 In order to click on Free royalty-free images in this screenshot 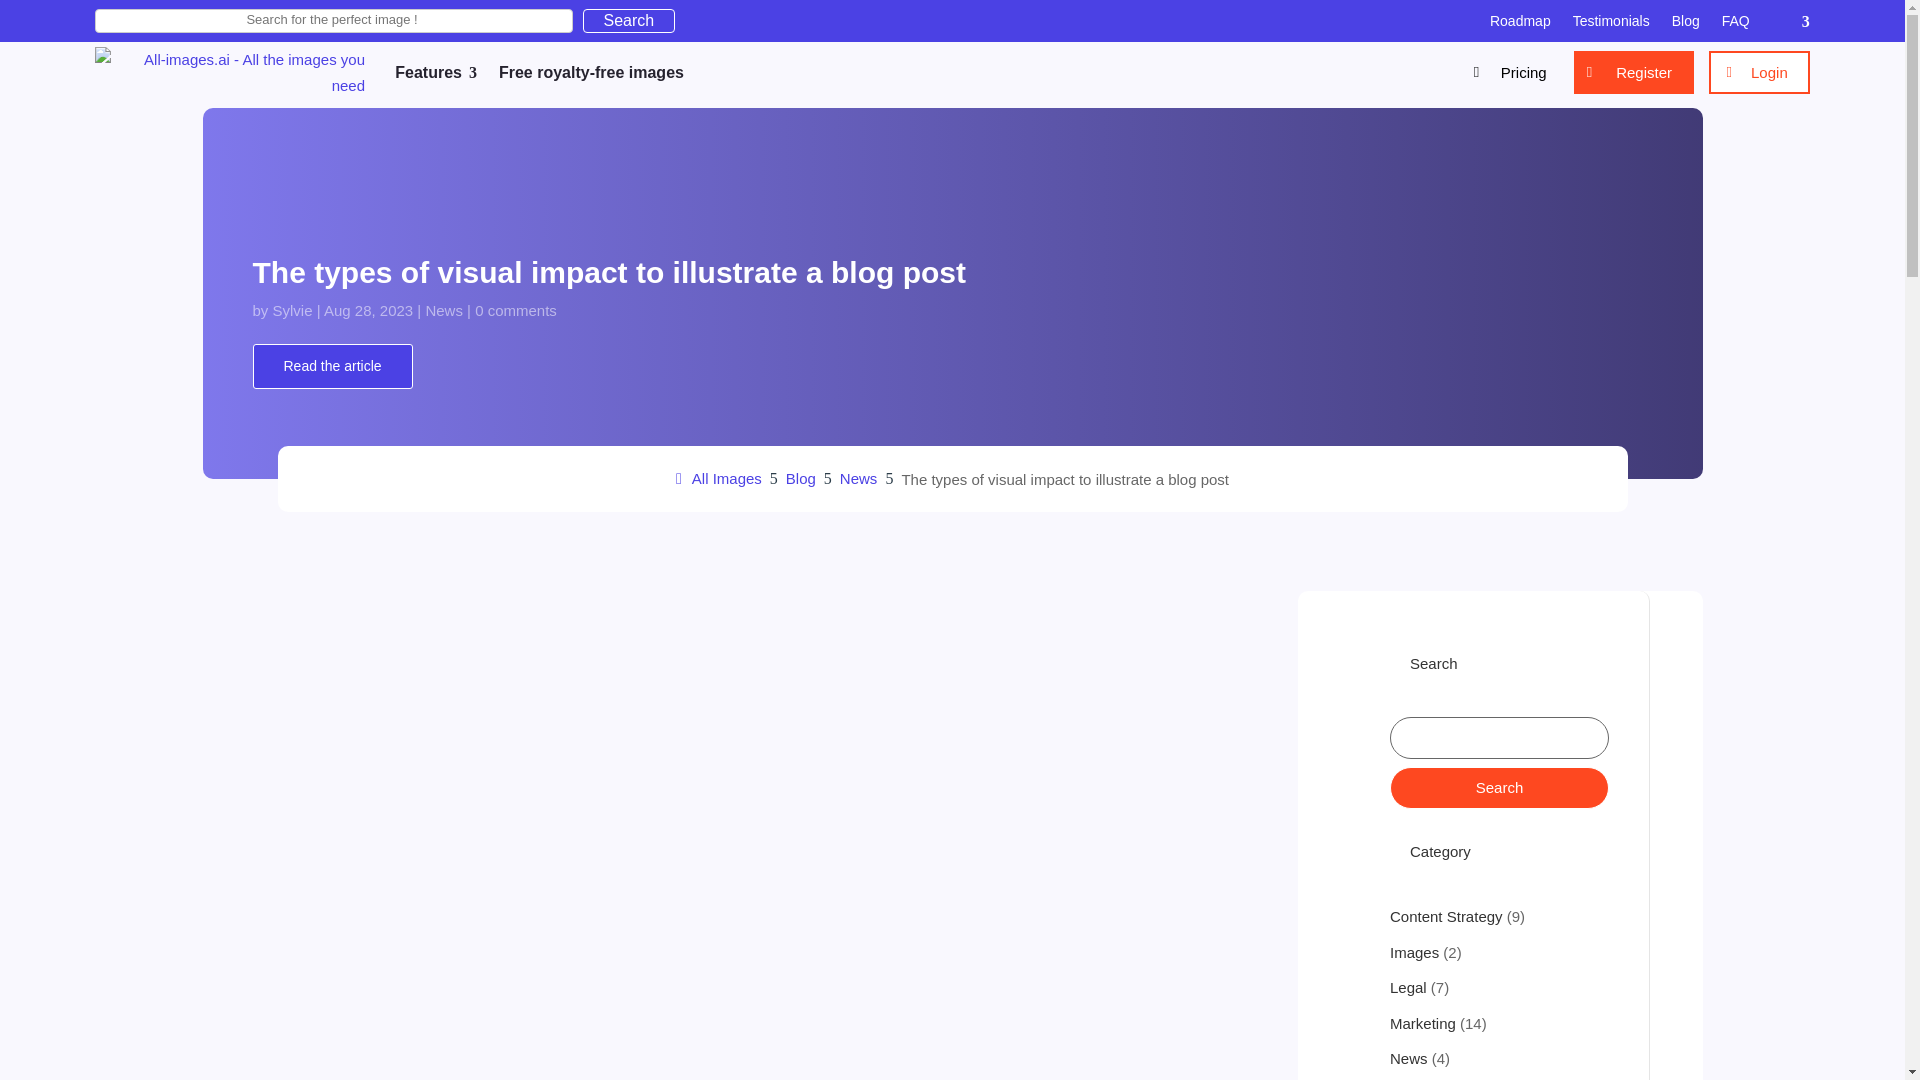, I will do `click(591, 72)`.